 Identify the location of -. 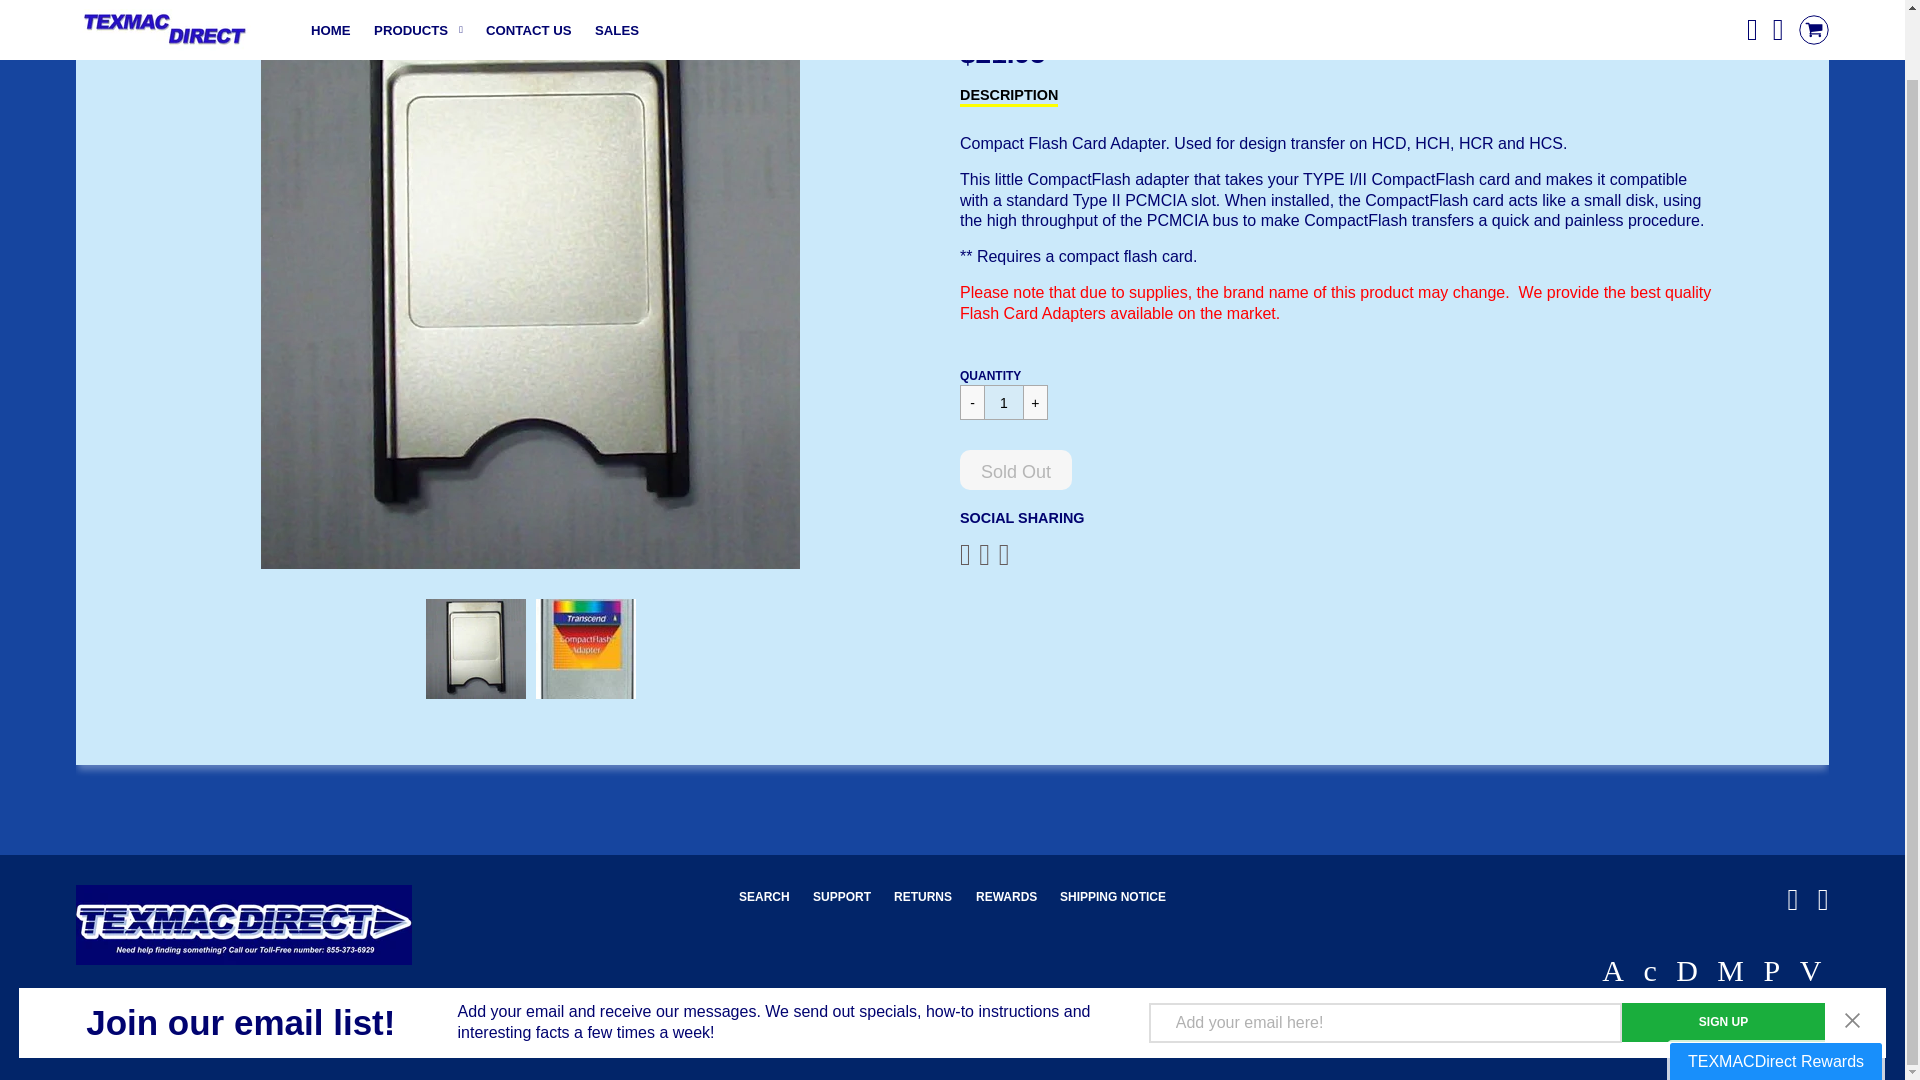
(972, 402).